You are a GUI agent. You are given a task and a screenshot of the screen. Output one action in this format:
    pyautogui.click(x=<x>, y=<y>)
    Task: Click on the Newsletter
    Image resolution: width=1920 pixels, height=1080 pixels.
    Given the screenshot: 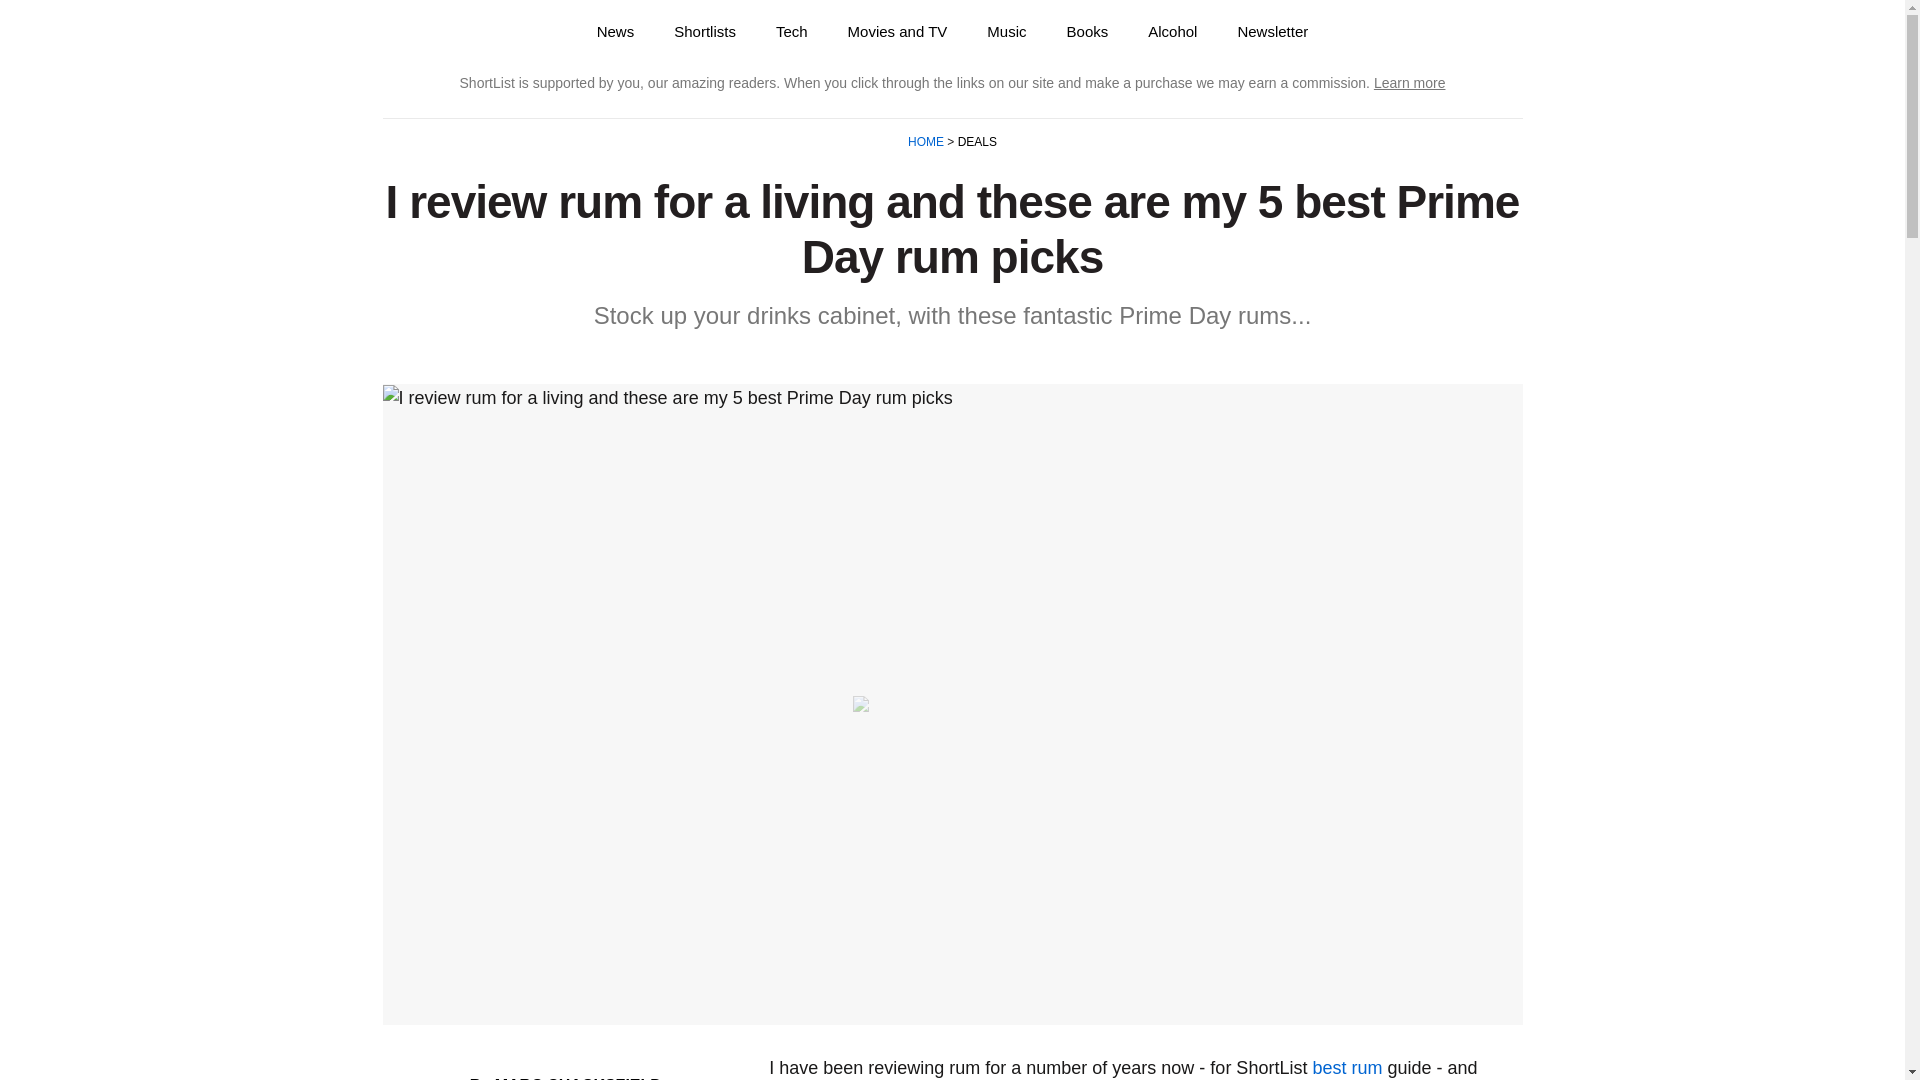 What is the action you would take?
    pyautogui.click(x=1272, y=31)
    